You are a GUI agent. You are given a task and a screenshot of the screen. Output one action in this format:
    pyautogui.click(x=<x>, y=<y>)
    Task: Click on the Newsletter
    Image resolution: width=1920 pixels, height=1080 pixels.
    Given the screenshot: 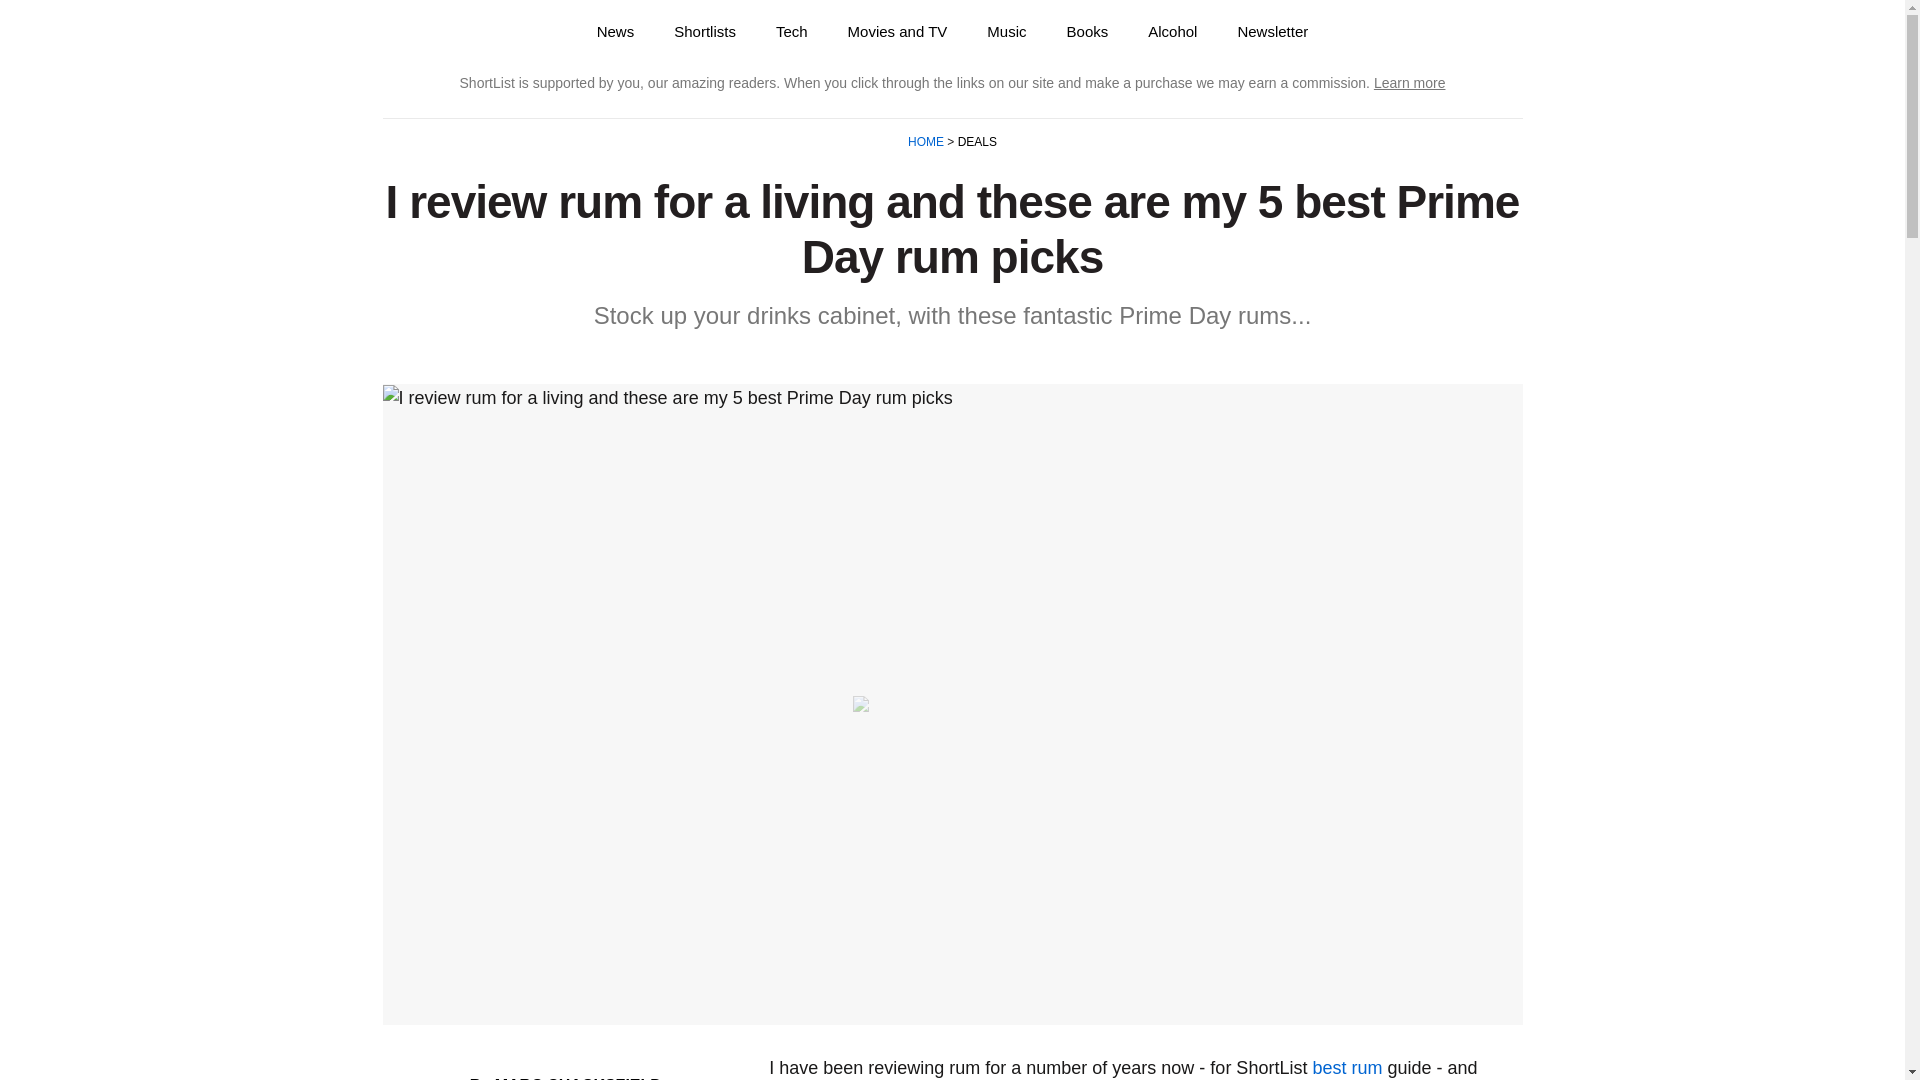 What is the action you would take?
    pyautogui.click(x=1272, y=31)
    